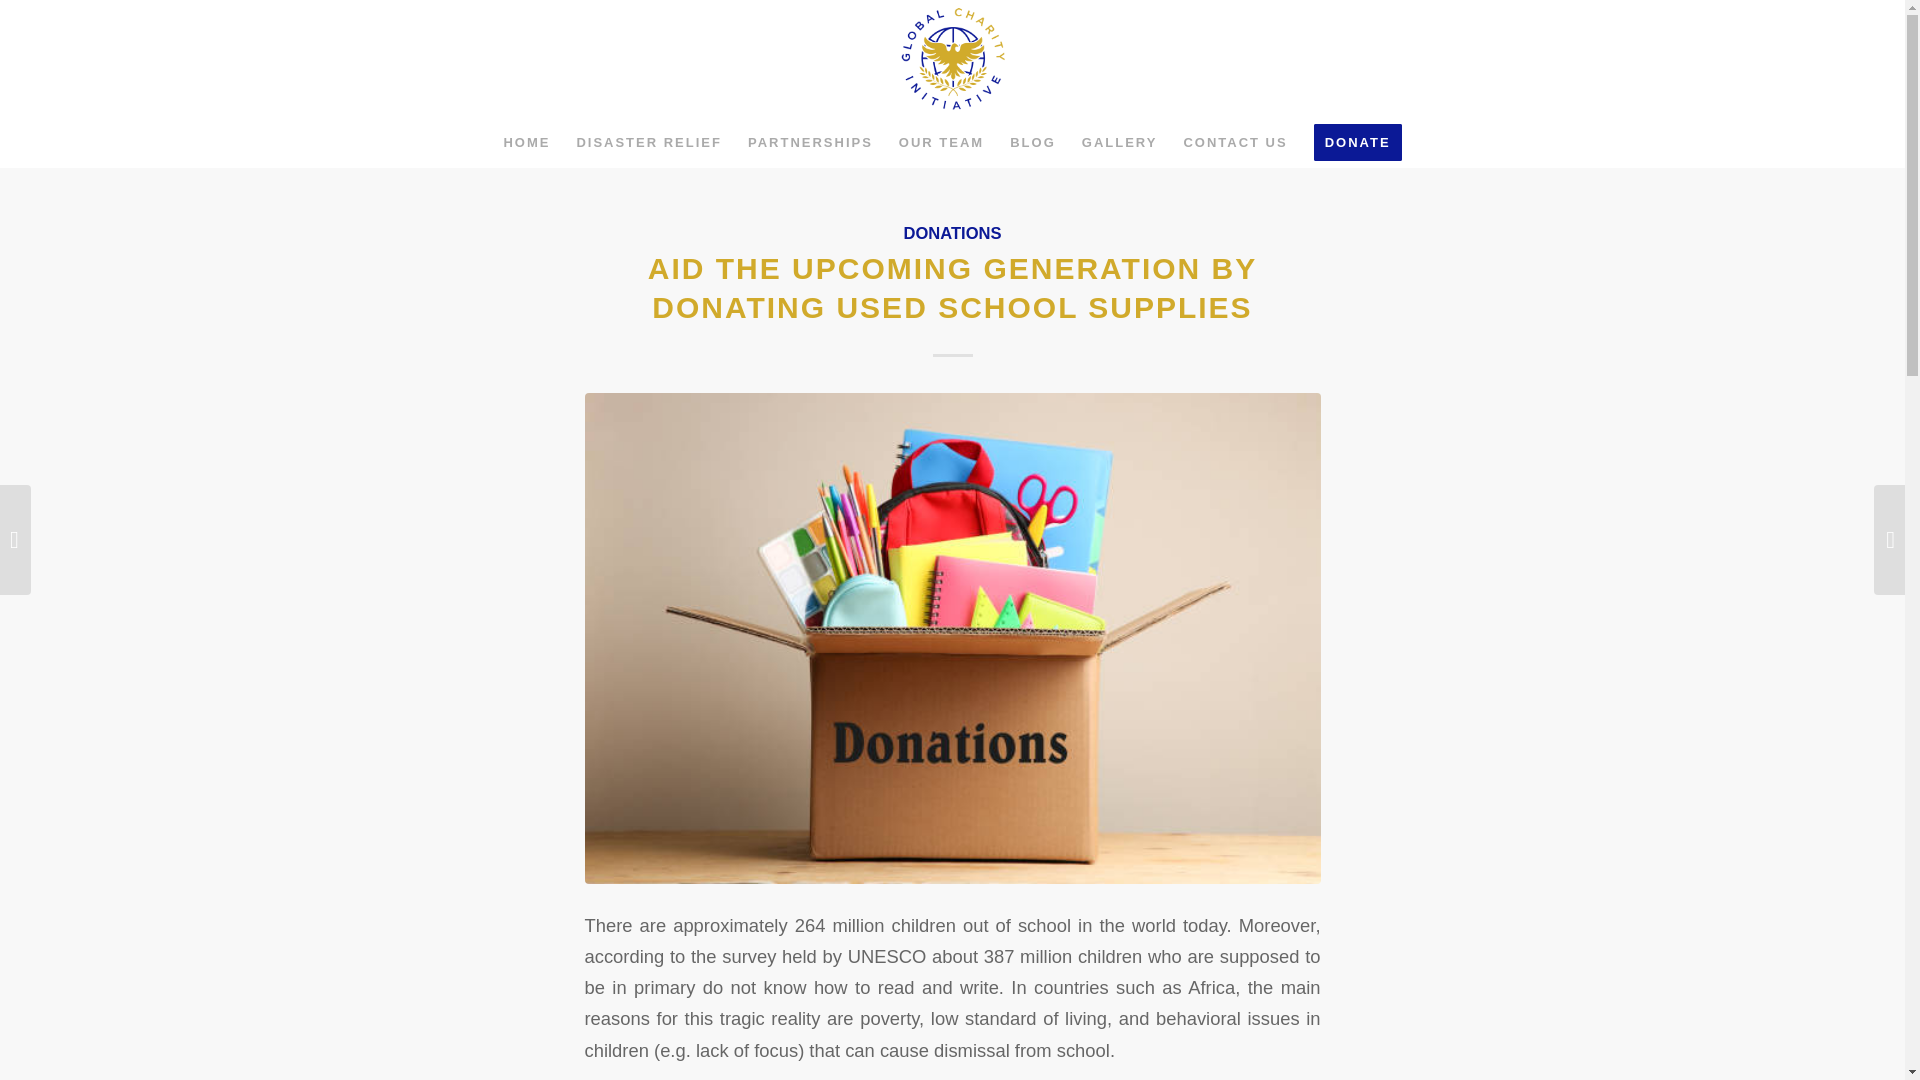  Describe the element at coordinates (1120, 142) in the screenshot. I see `GALLERY` at that location.